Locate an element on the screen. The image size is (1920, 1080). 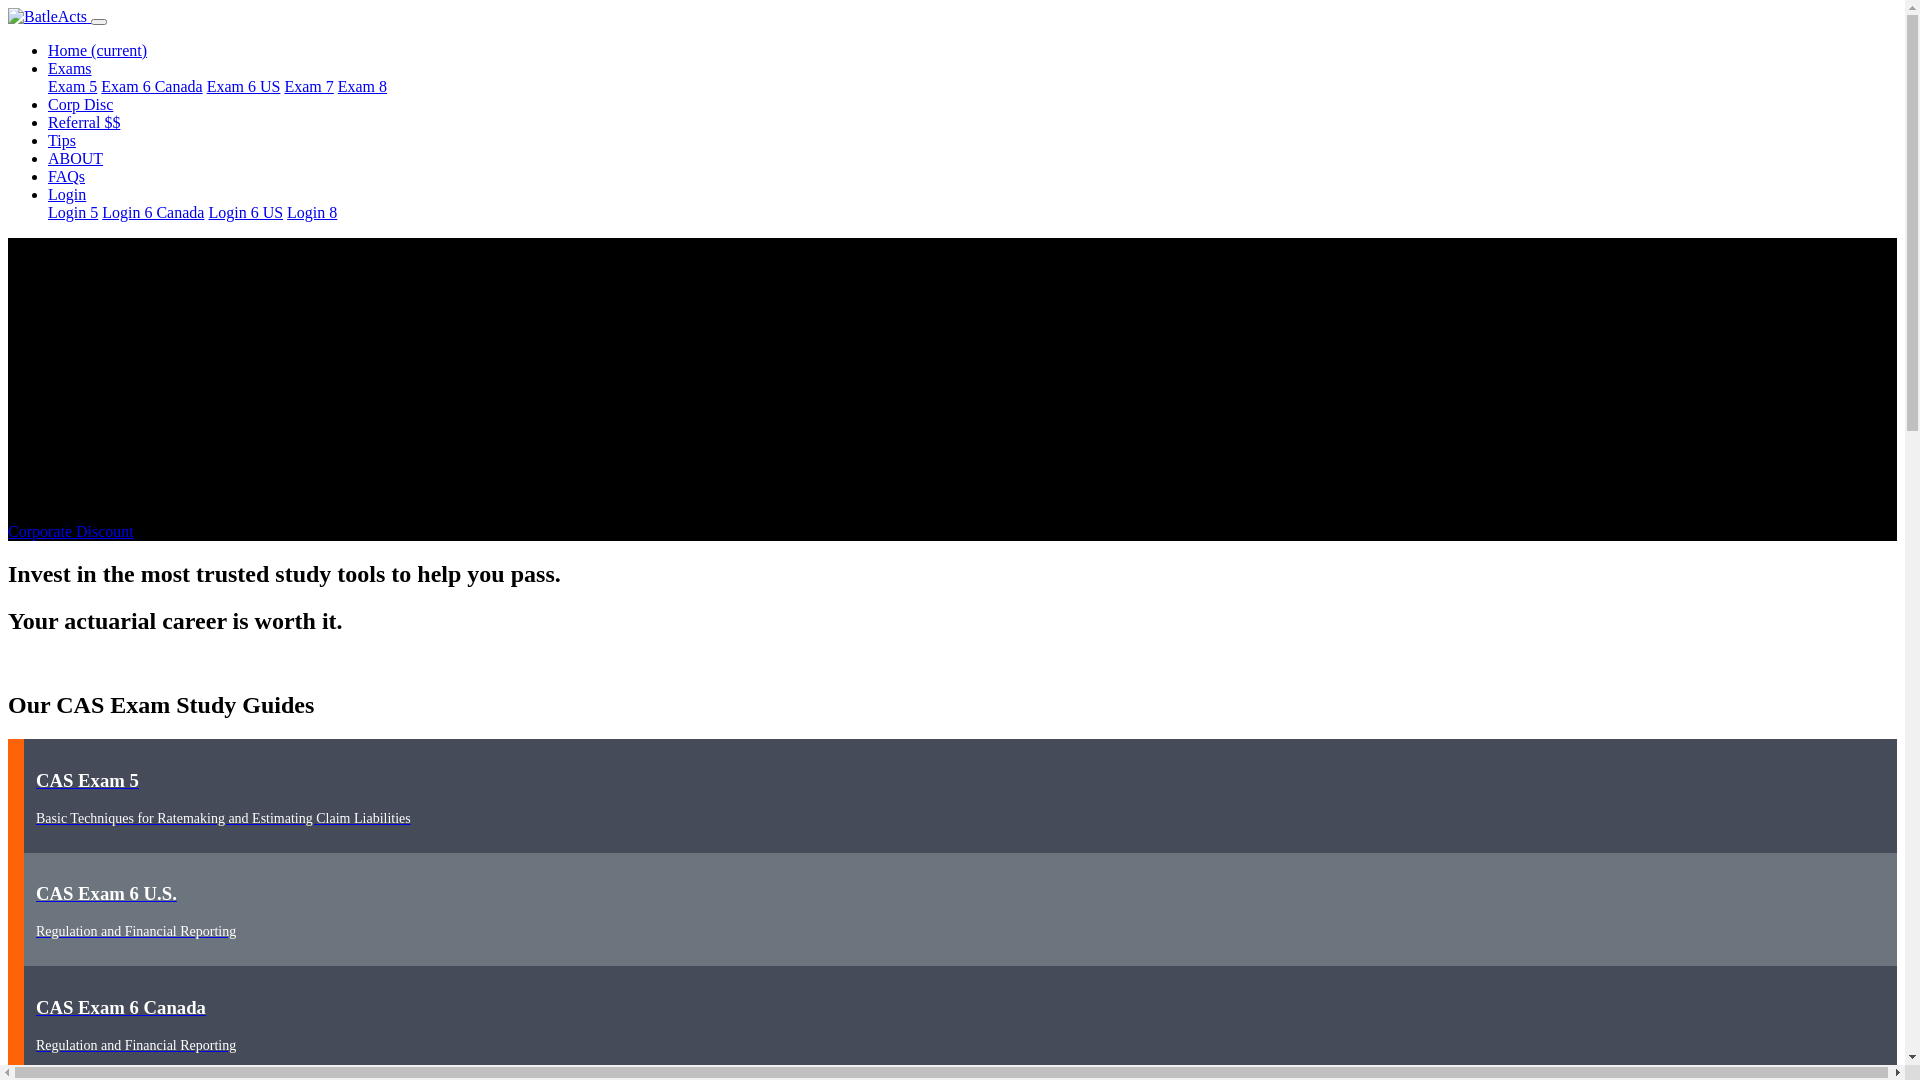
Exams is located at coordinates (70, 68).